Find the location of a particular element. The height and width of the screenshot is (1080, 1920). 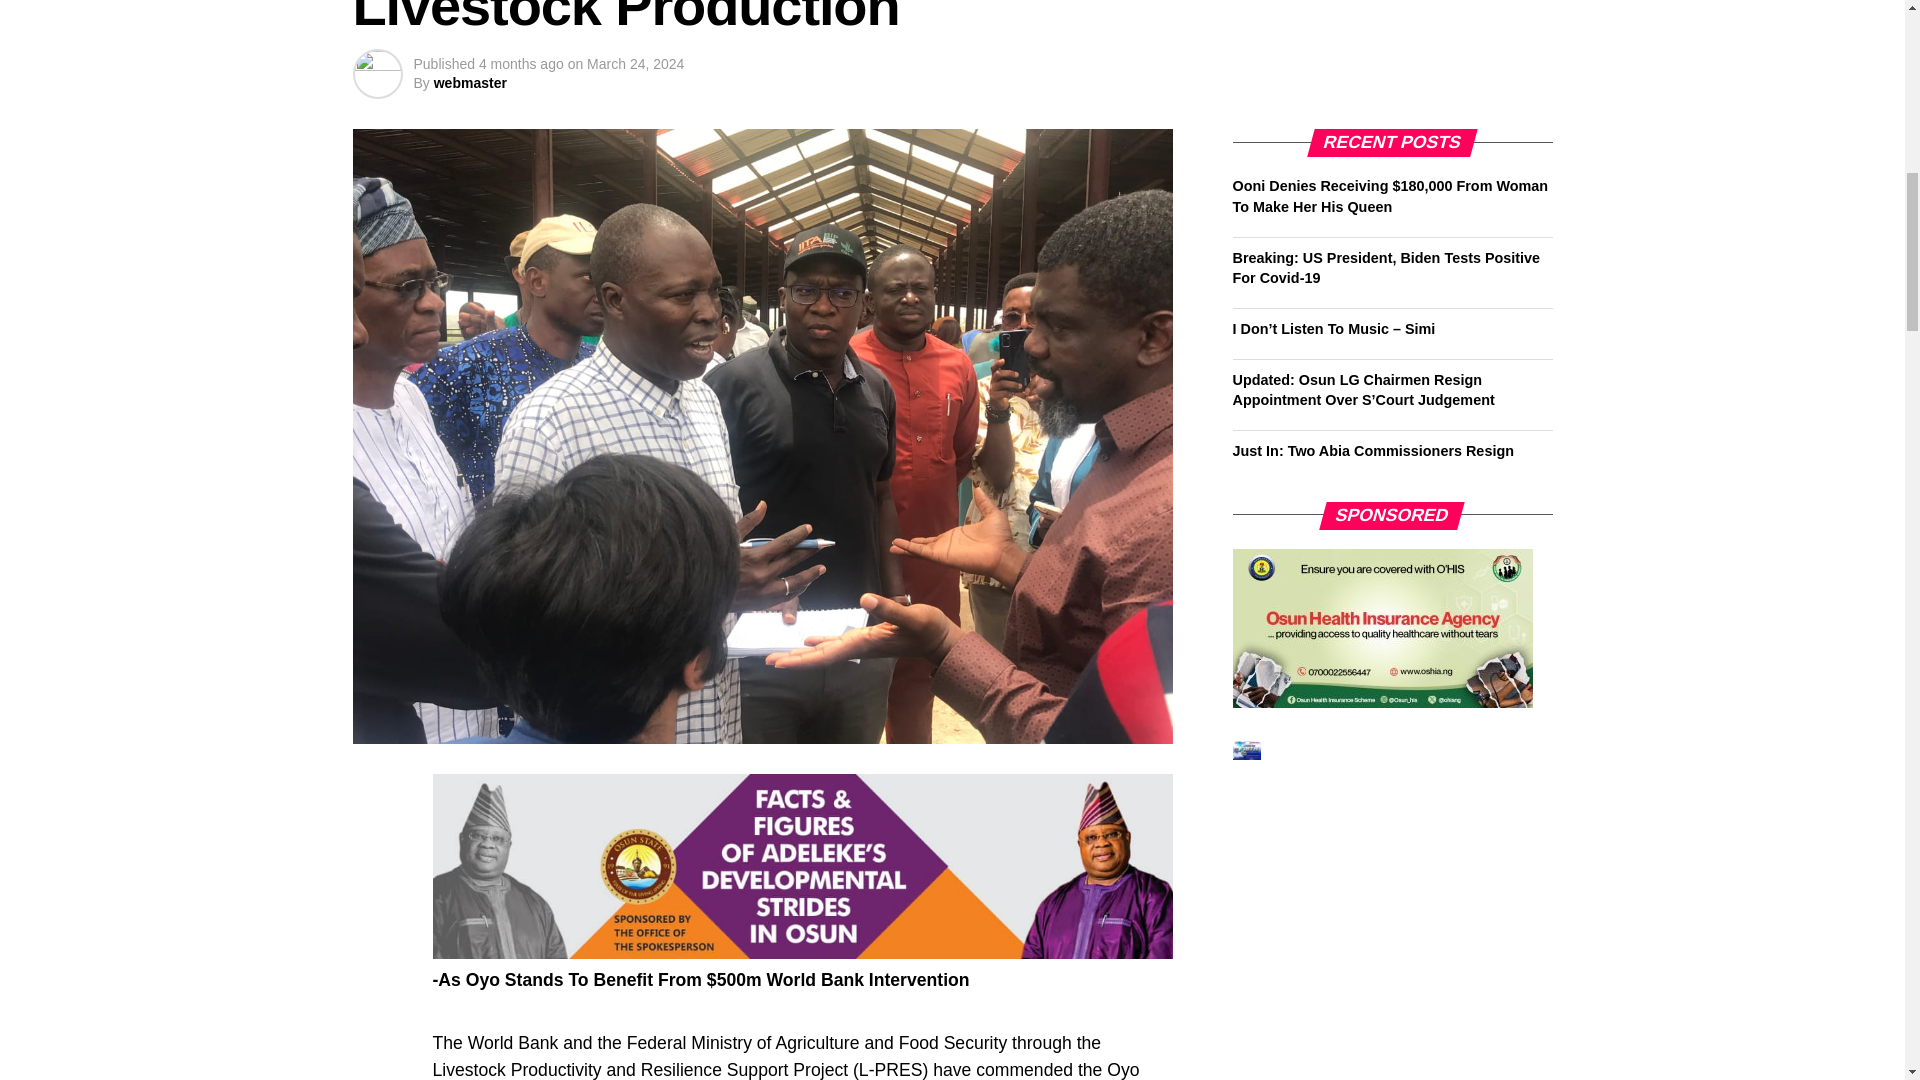

Posts by webmaster is located at coordinates (470, 82).